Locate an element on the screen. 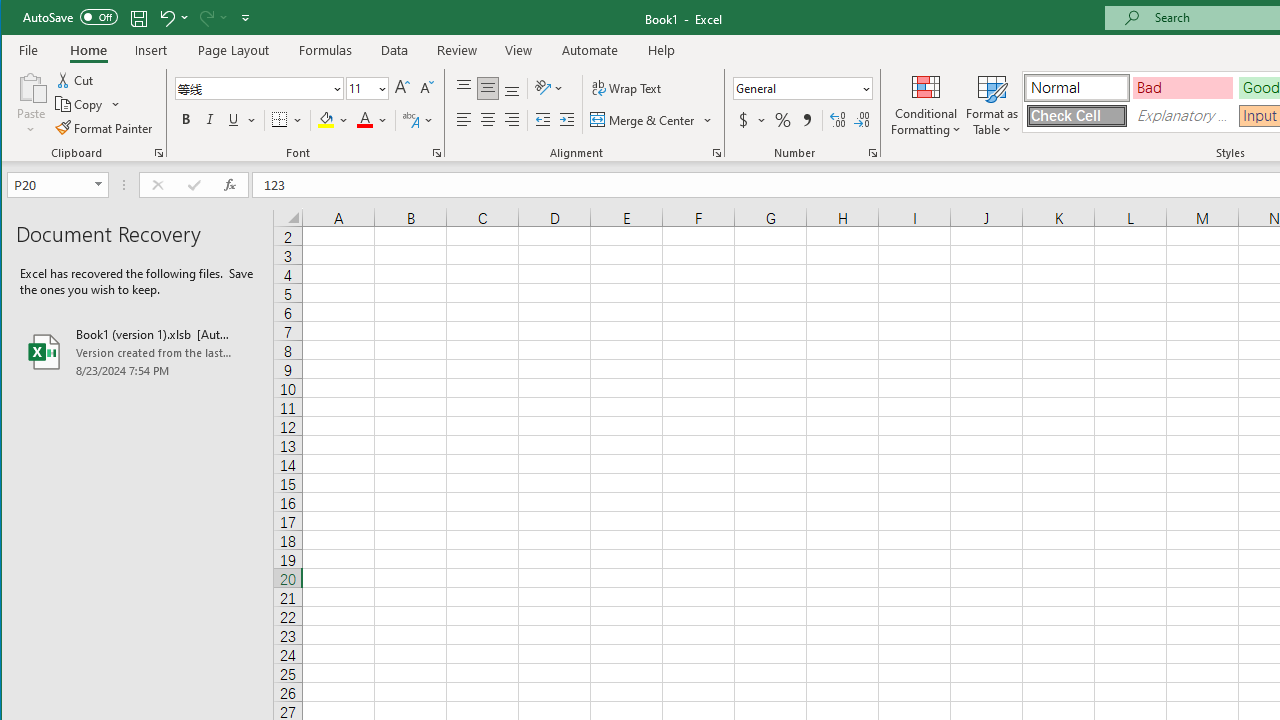  Orientation is located at coordinates (550, 88).